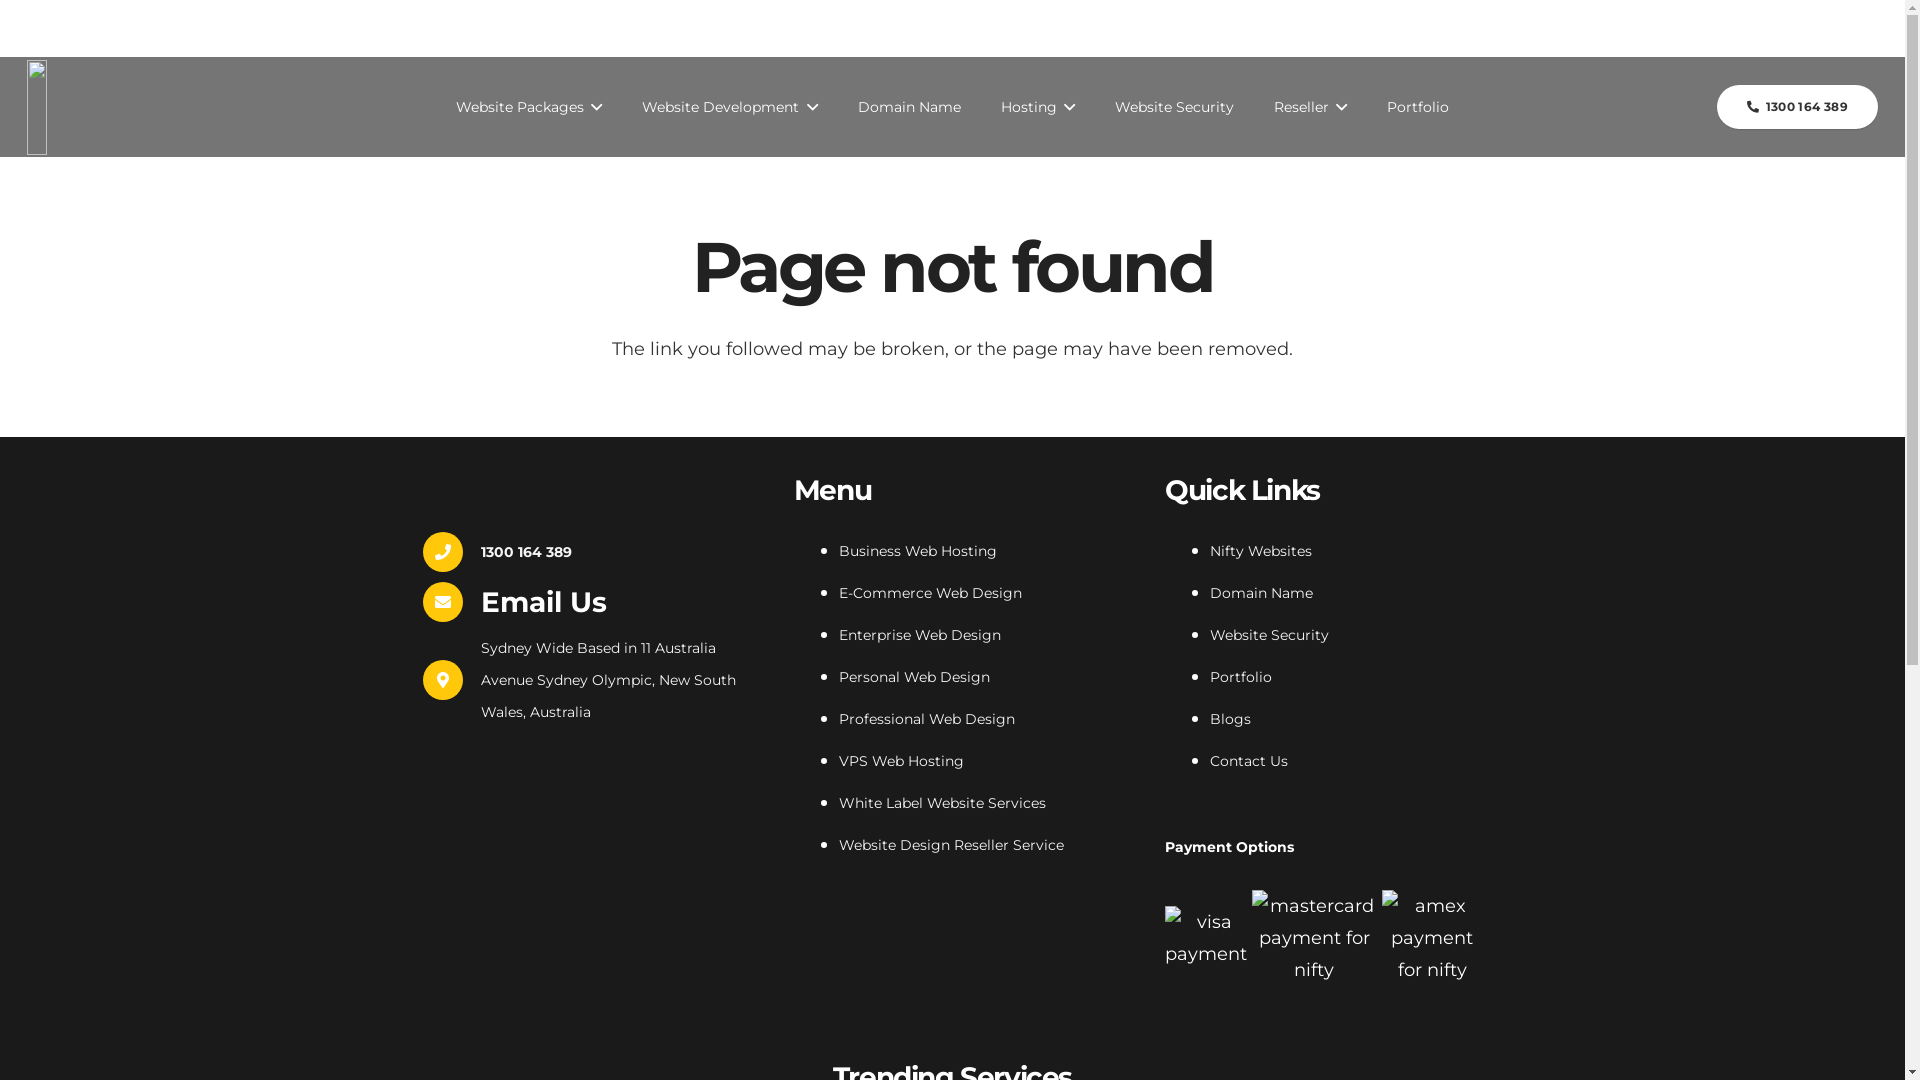 The height and width of the screenshot is (1080, 1920). What do you see at coordinates (1261, 551) in the screenshot?
I see `Nifty Websites` at bounding box center [1261, 551].